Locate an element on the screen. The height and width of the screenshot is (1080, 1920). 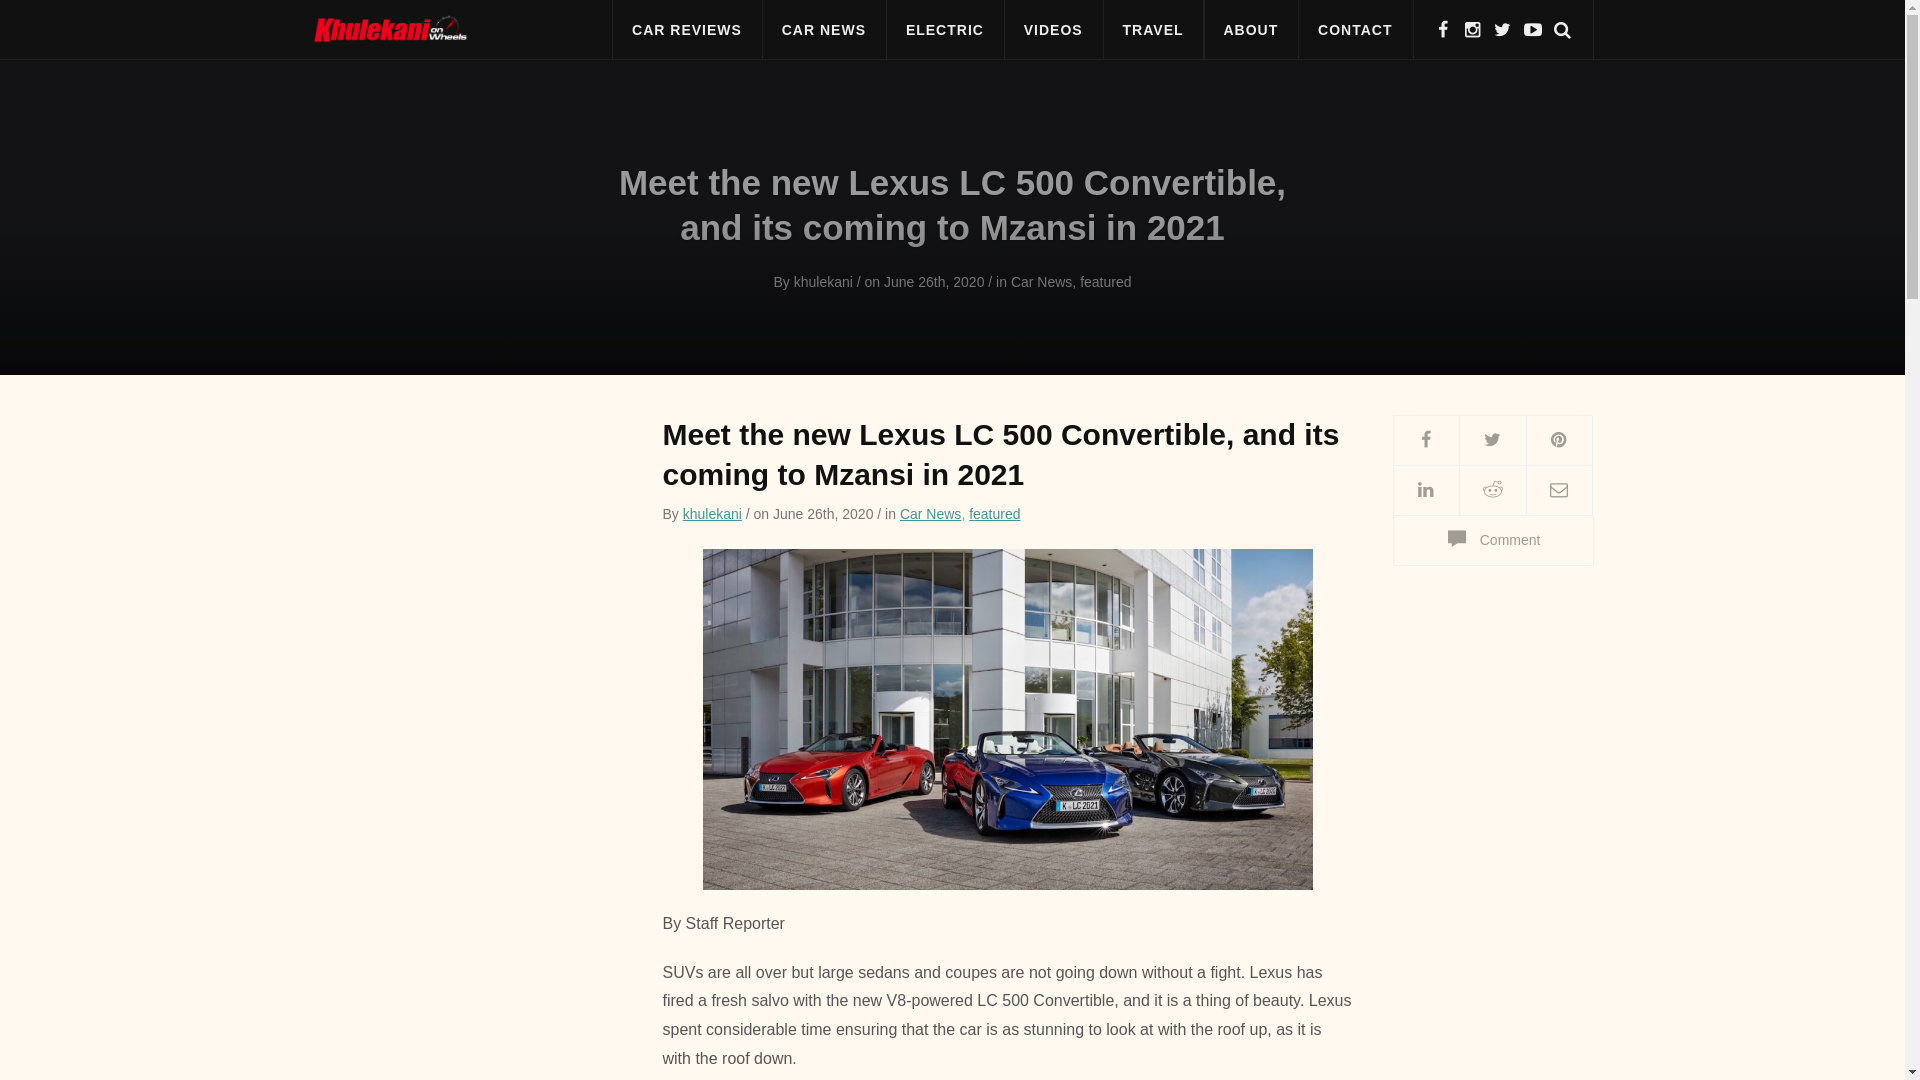
featured is located at coordinates (1104, 282).